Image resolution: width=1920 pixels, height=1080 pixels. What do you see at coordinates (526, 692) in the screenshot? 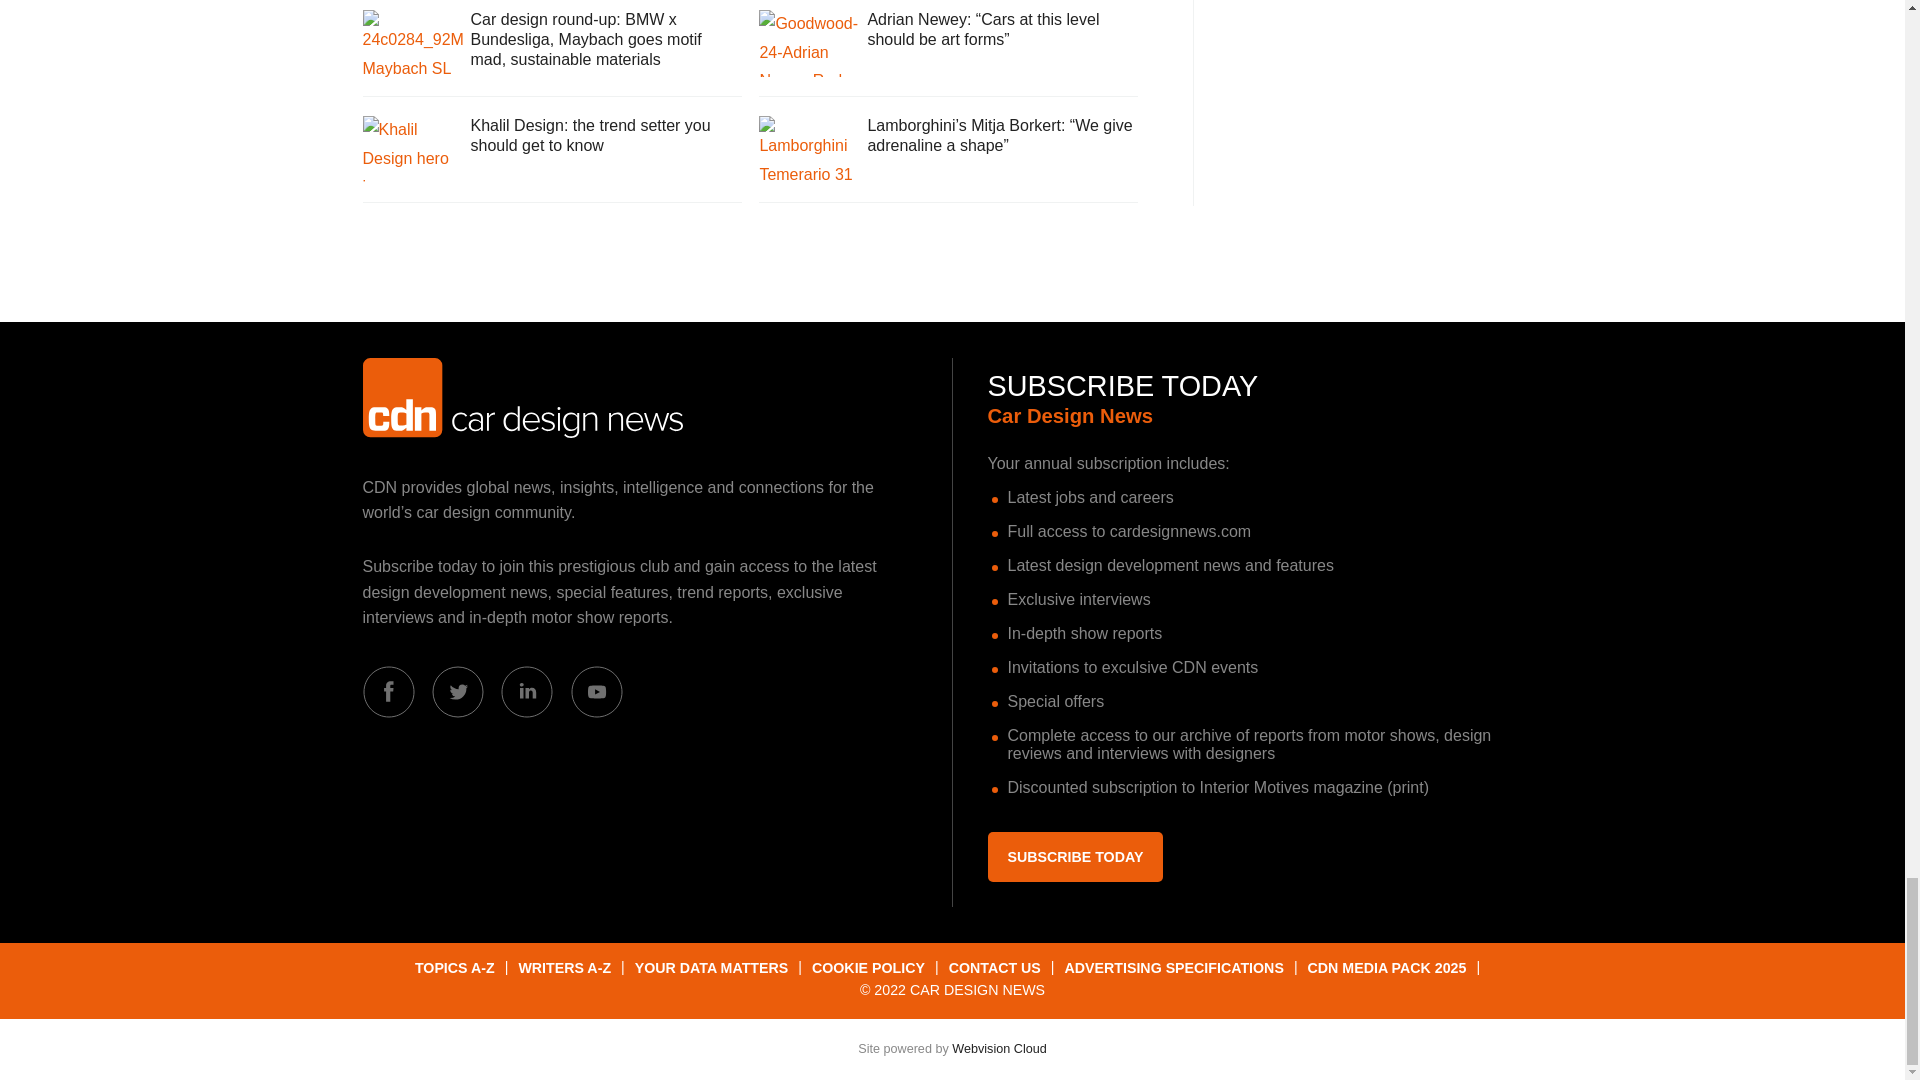
I see `Connect with us on Linked In` at bounding box center [526, 692].